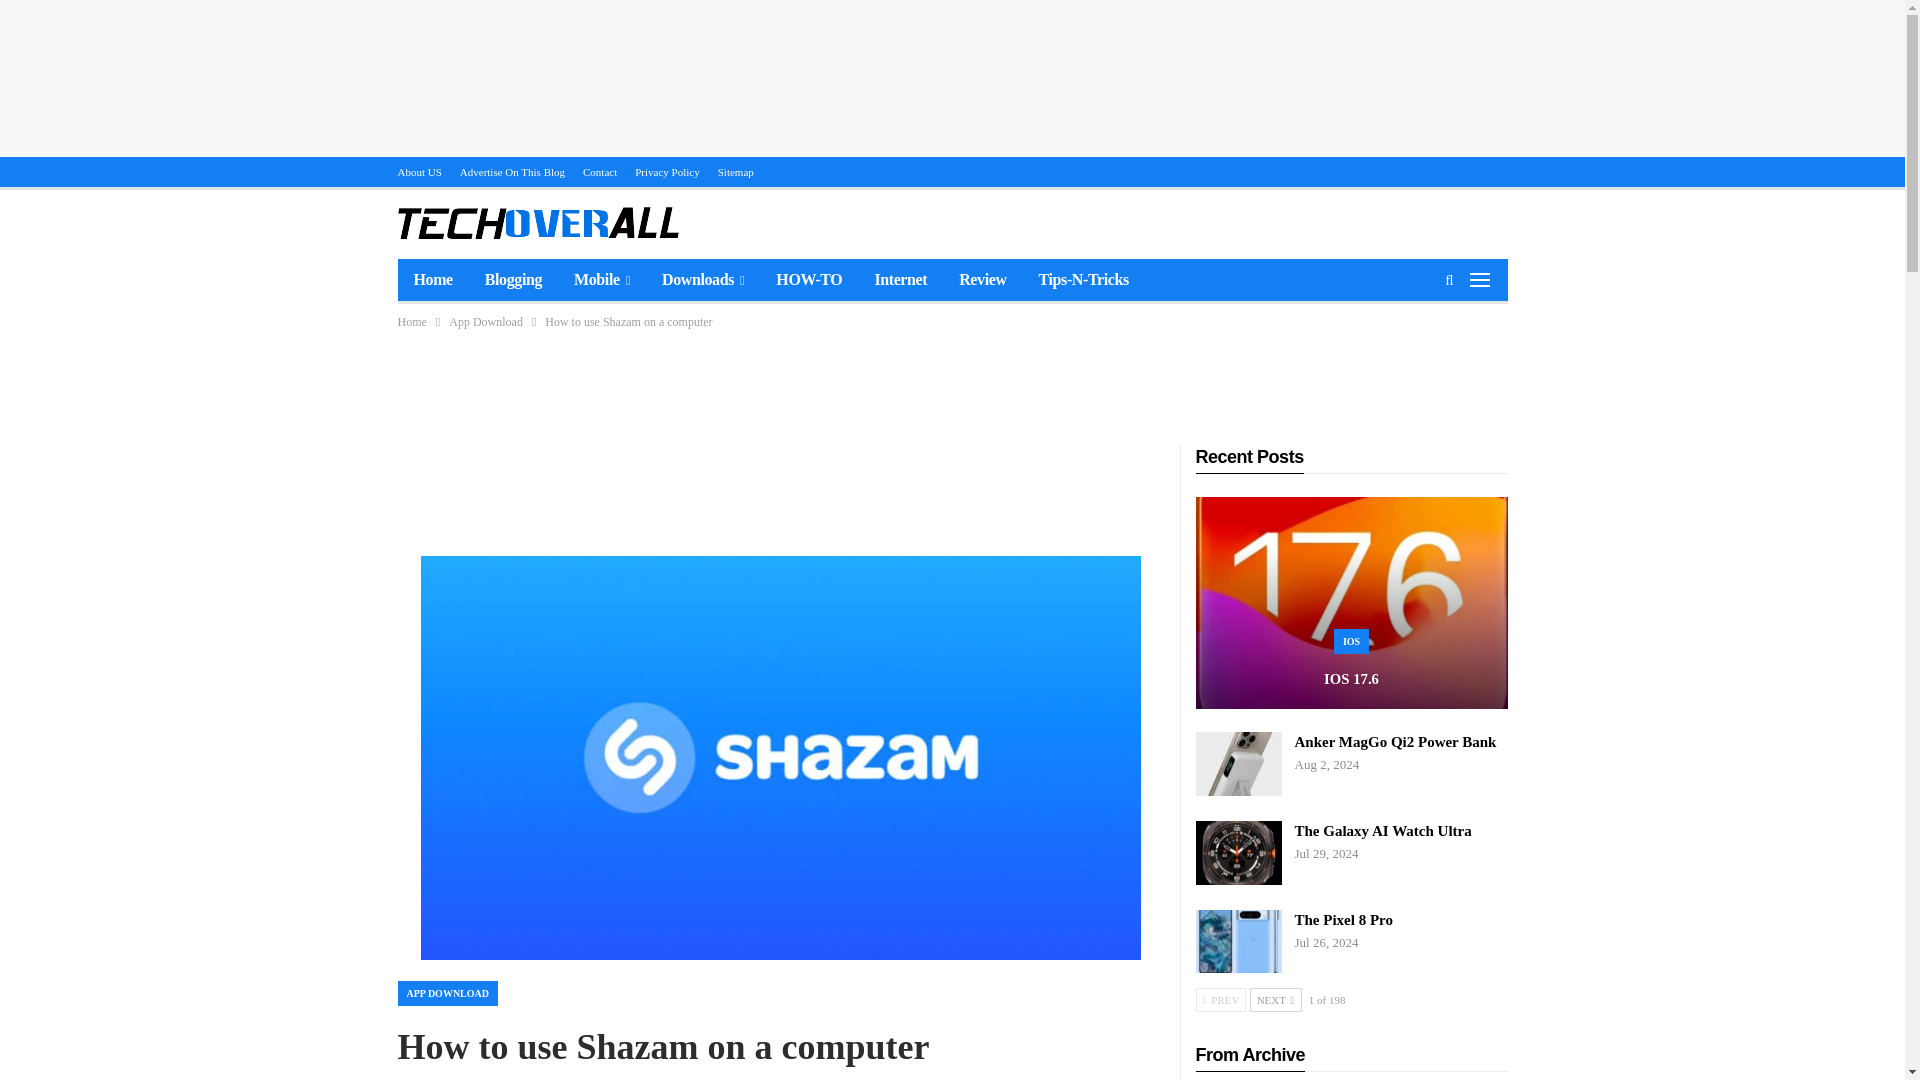 This screenshot has width=1920, height=1080. I want to click on Internet, so click(900, 280).